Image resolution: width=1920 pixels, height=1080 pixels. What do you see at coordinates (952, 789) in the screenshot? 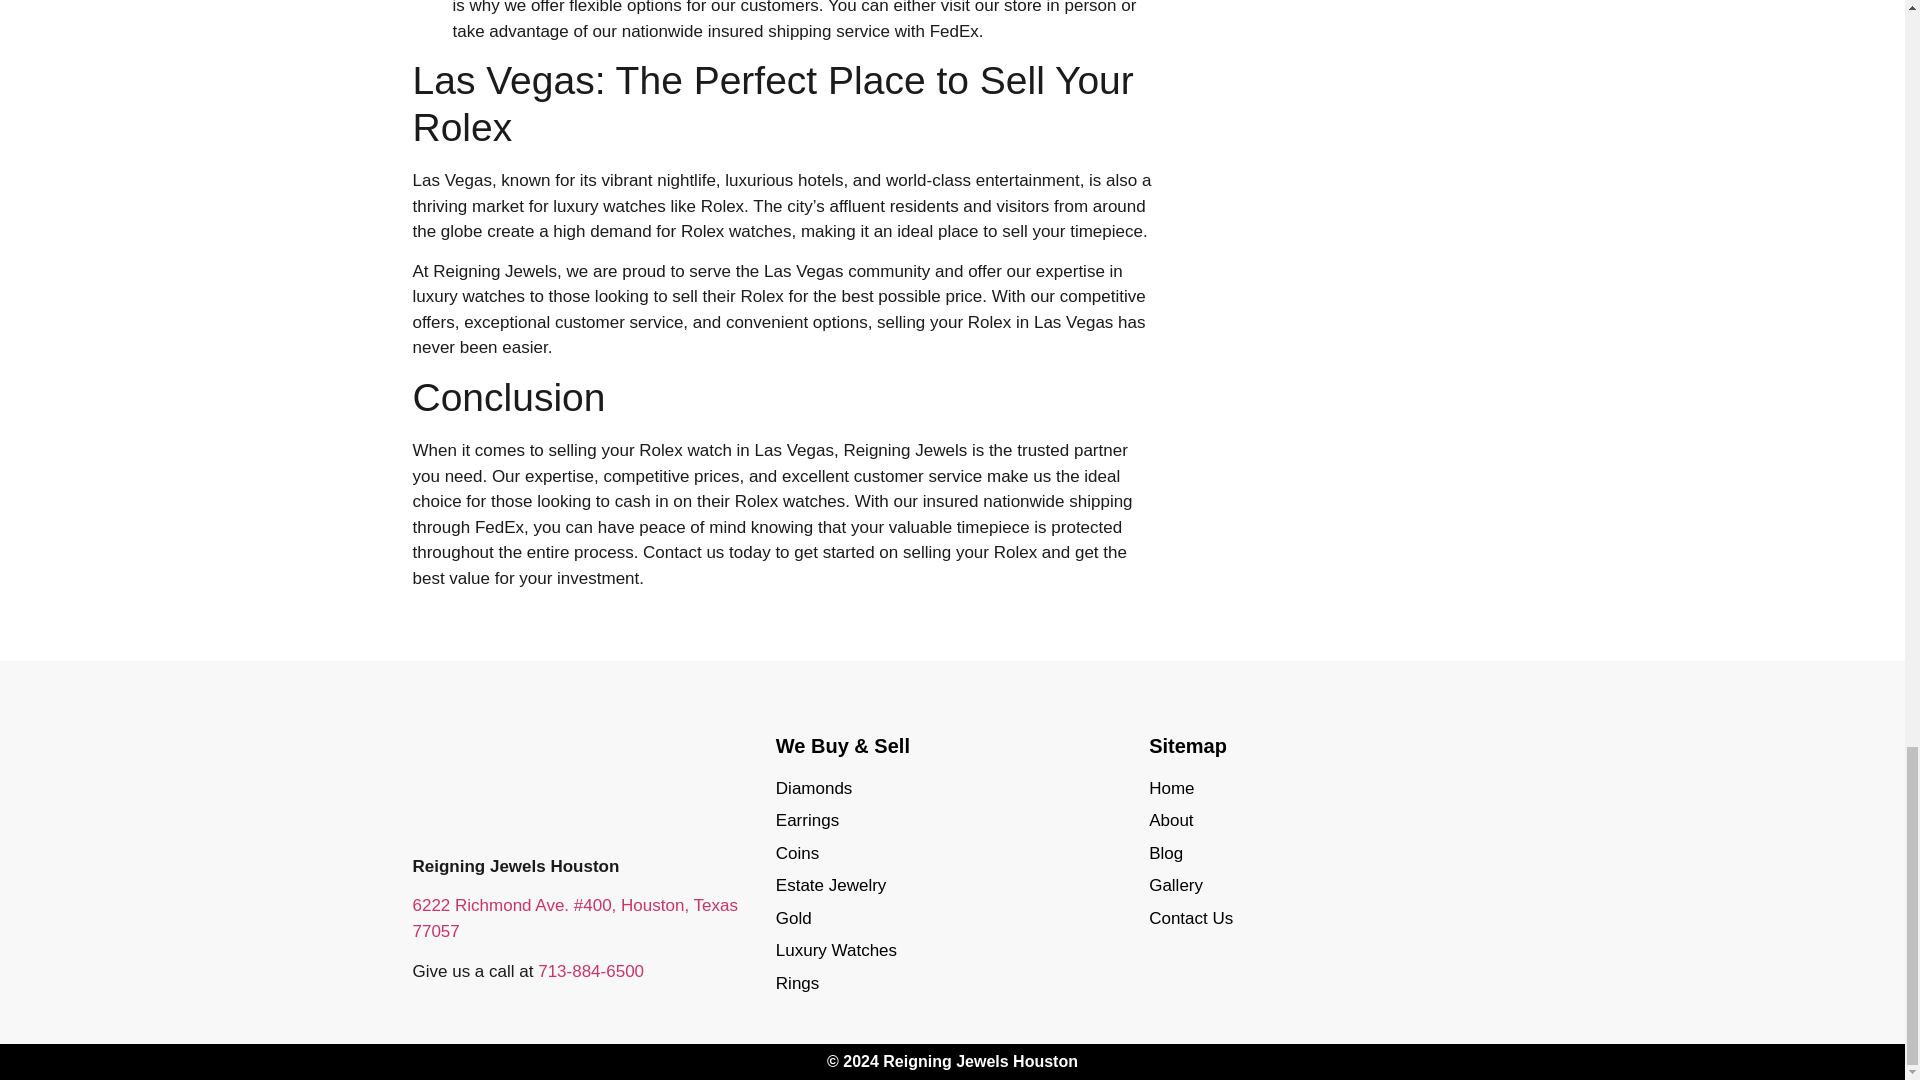
I see `Diamonds` at bounding box center [952, 789].